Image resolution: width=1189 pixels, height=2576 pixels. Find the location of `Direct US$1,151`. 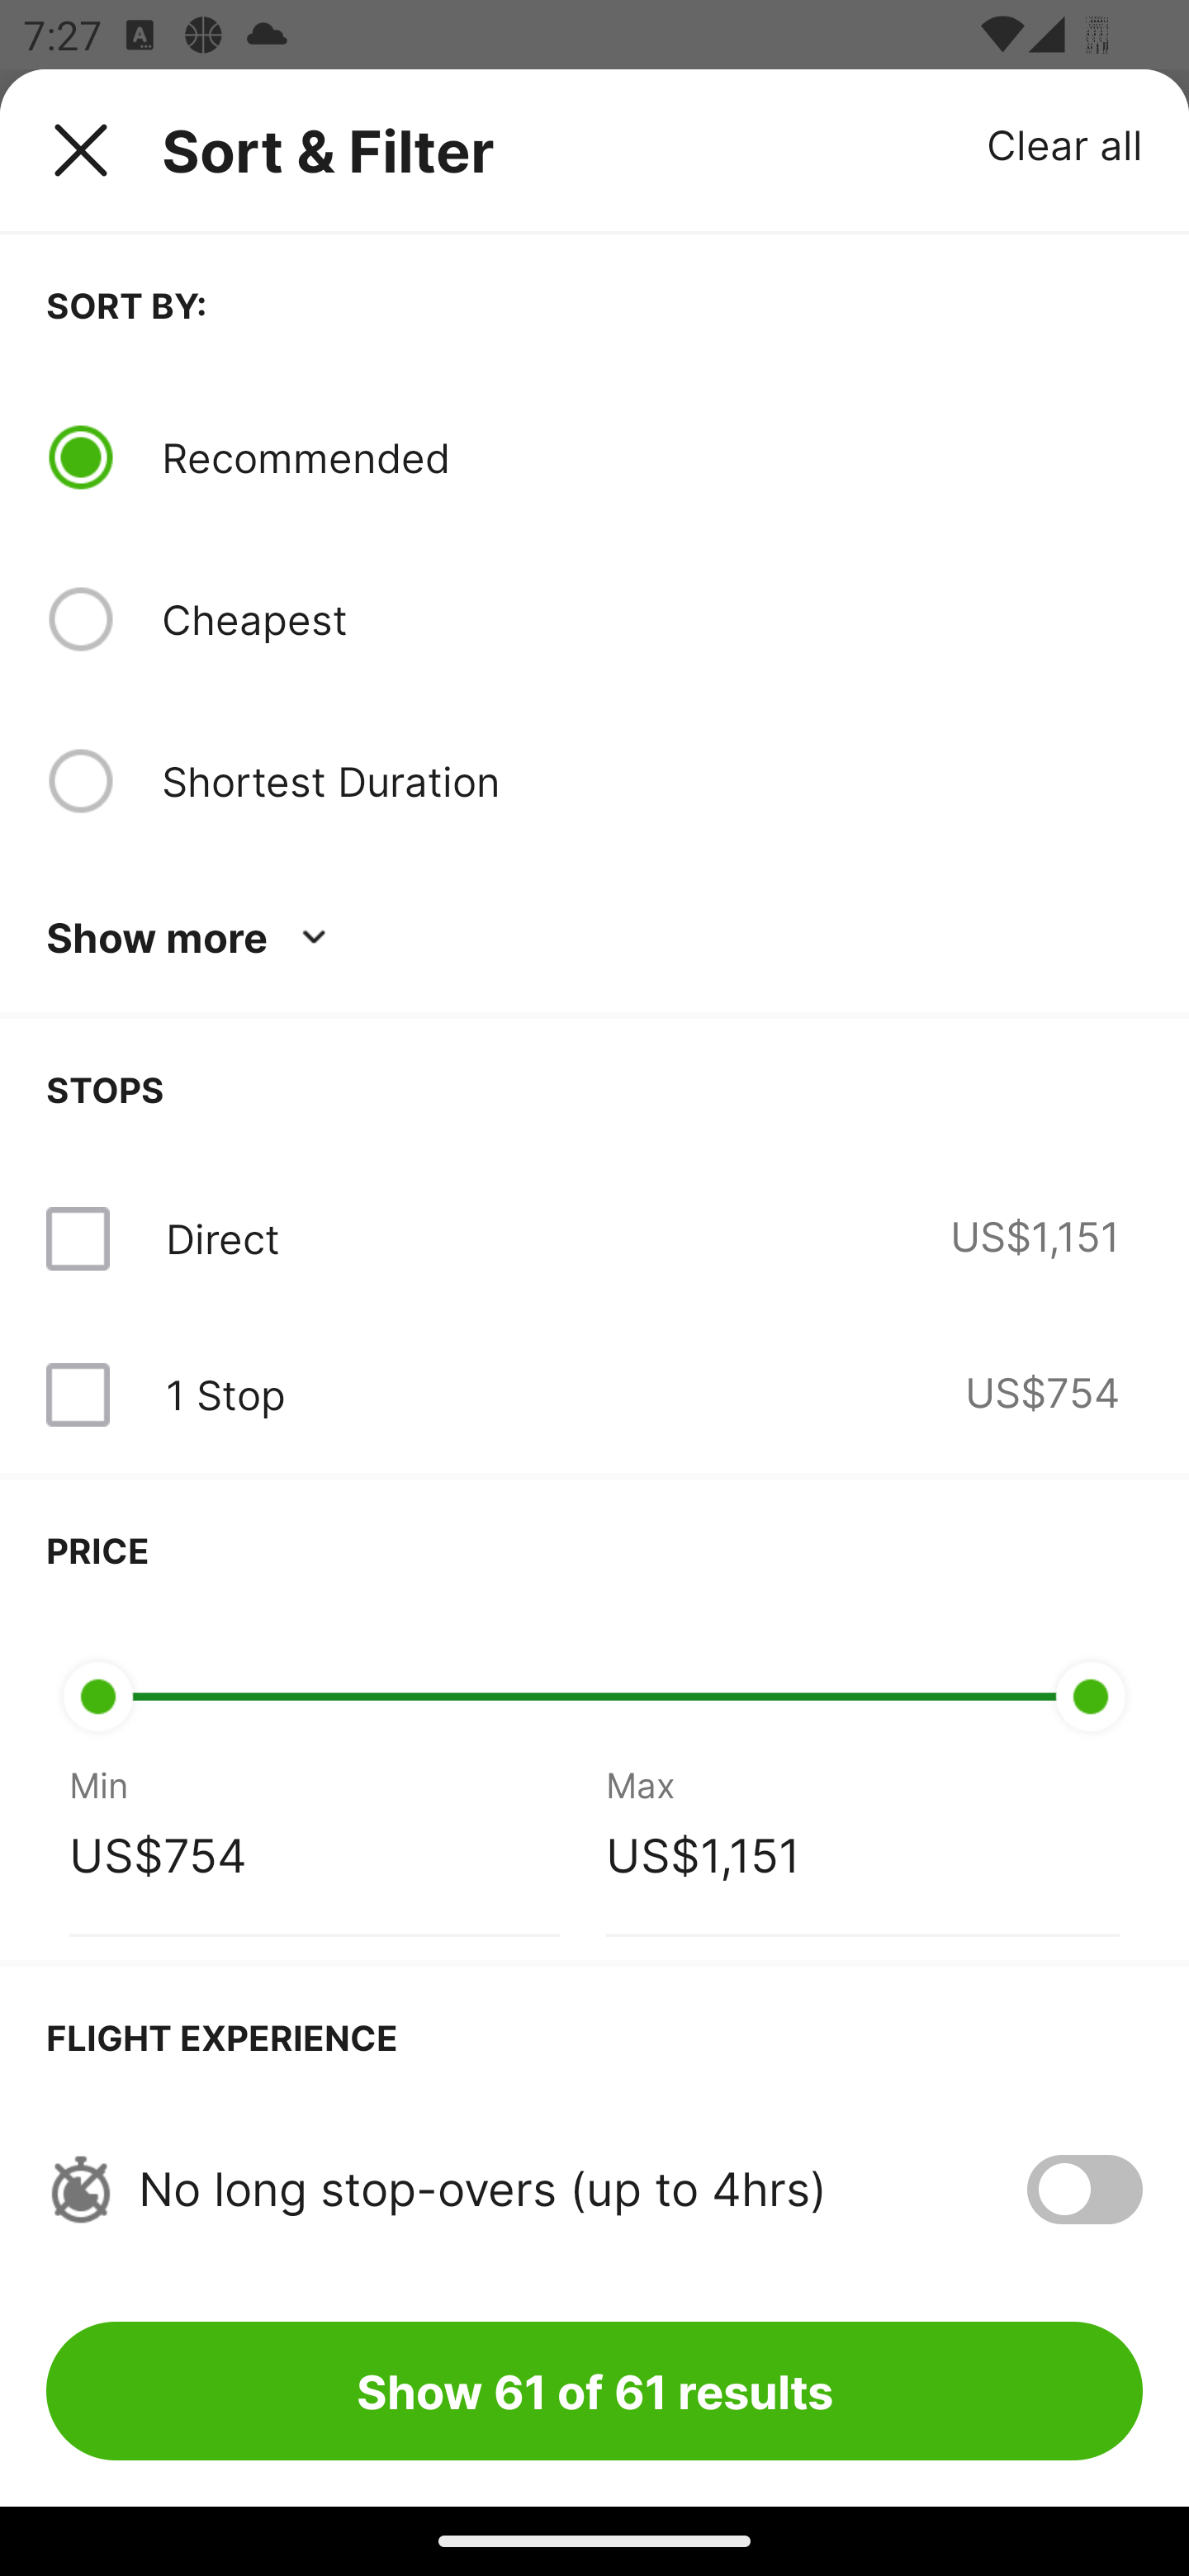

Direct US$1,151 is located at coordinates (594, 1238).